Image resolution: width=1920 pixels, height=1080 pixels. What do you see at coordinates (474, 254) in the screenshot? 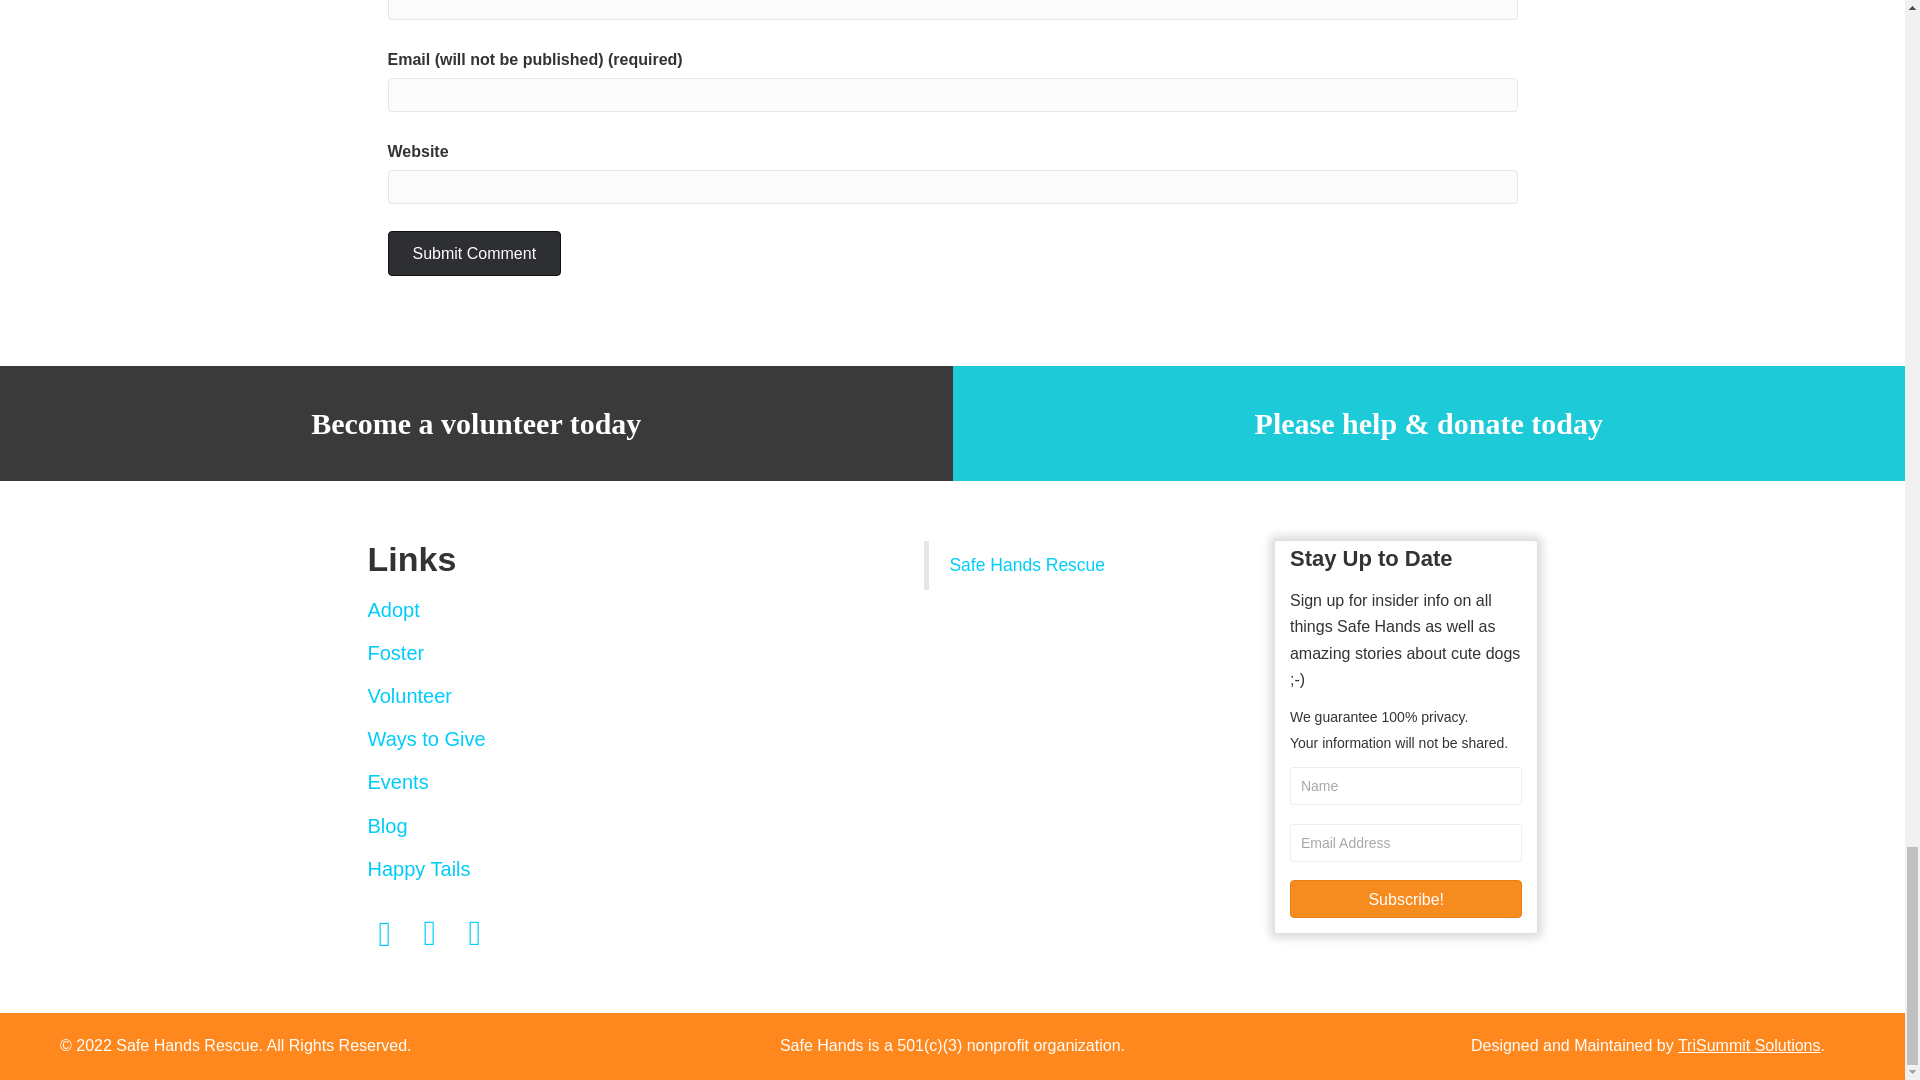
I see `Submit Comment` at bounding box center [474, 254].